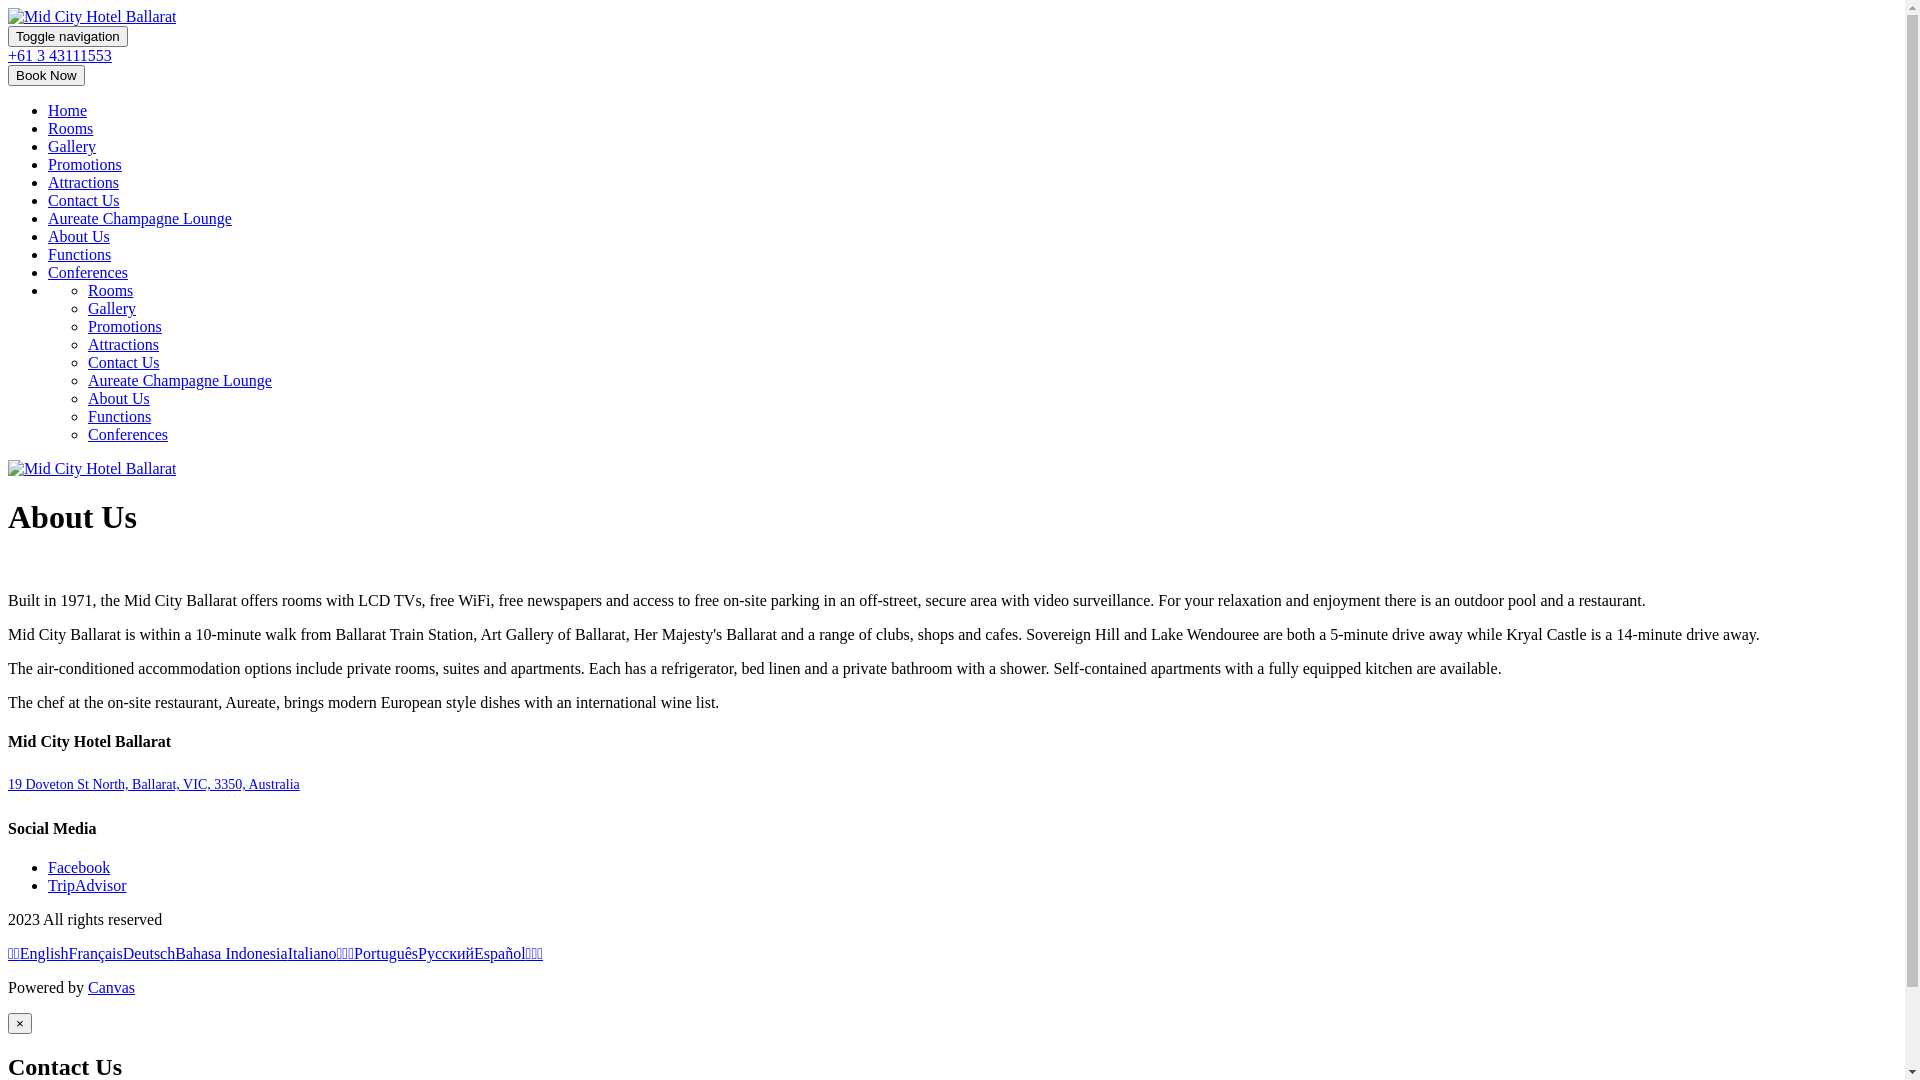  Describe the element at coordinates (312, 954) in the screenshot. I see `Italiano` at that location.